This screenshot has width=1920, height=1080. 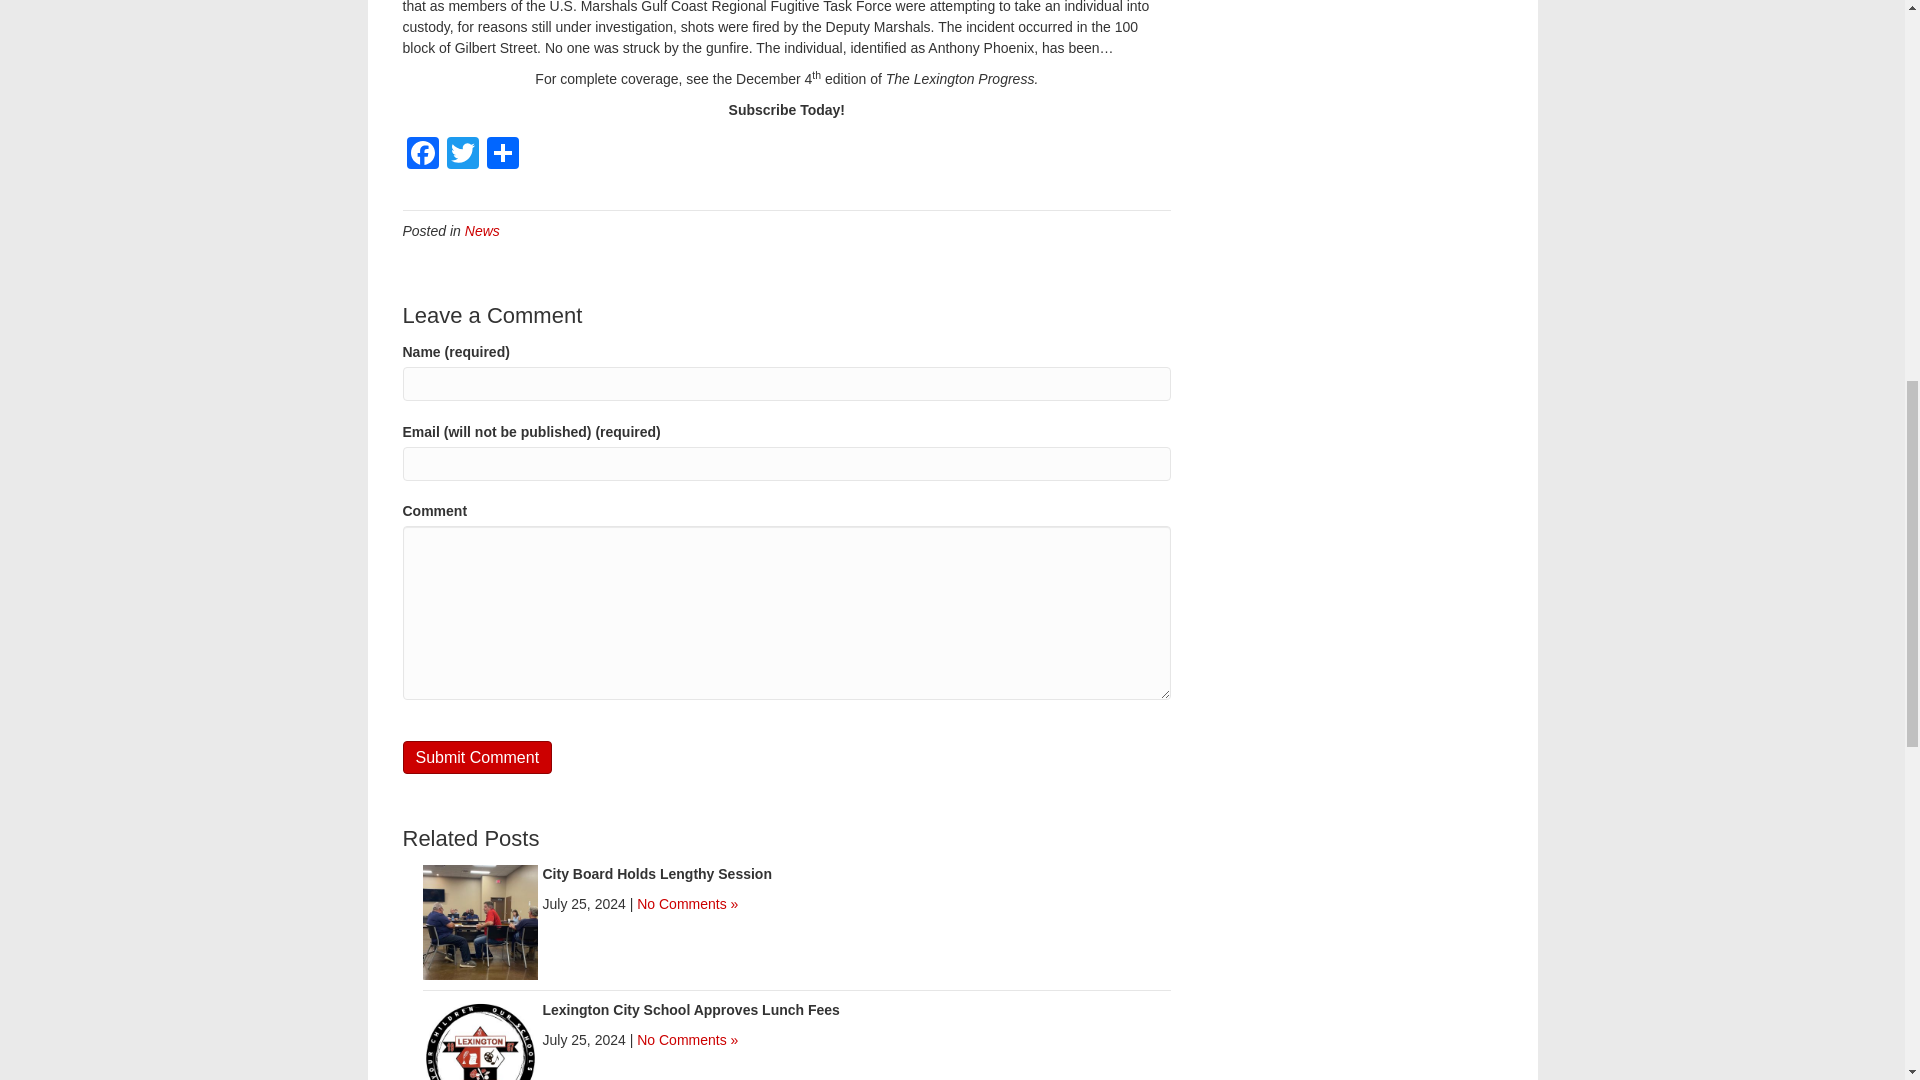 I want to click on Facebook, so click(x=421, y=155).